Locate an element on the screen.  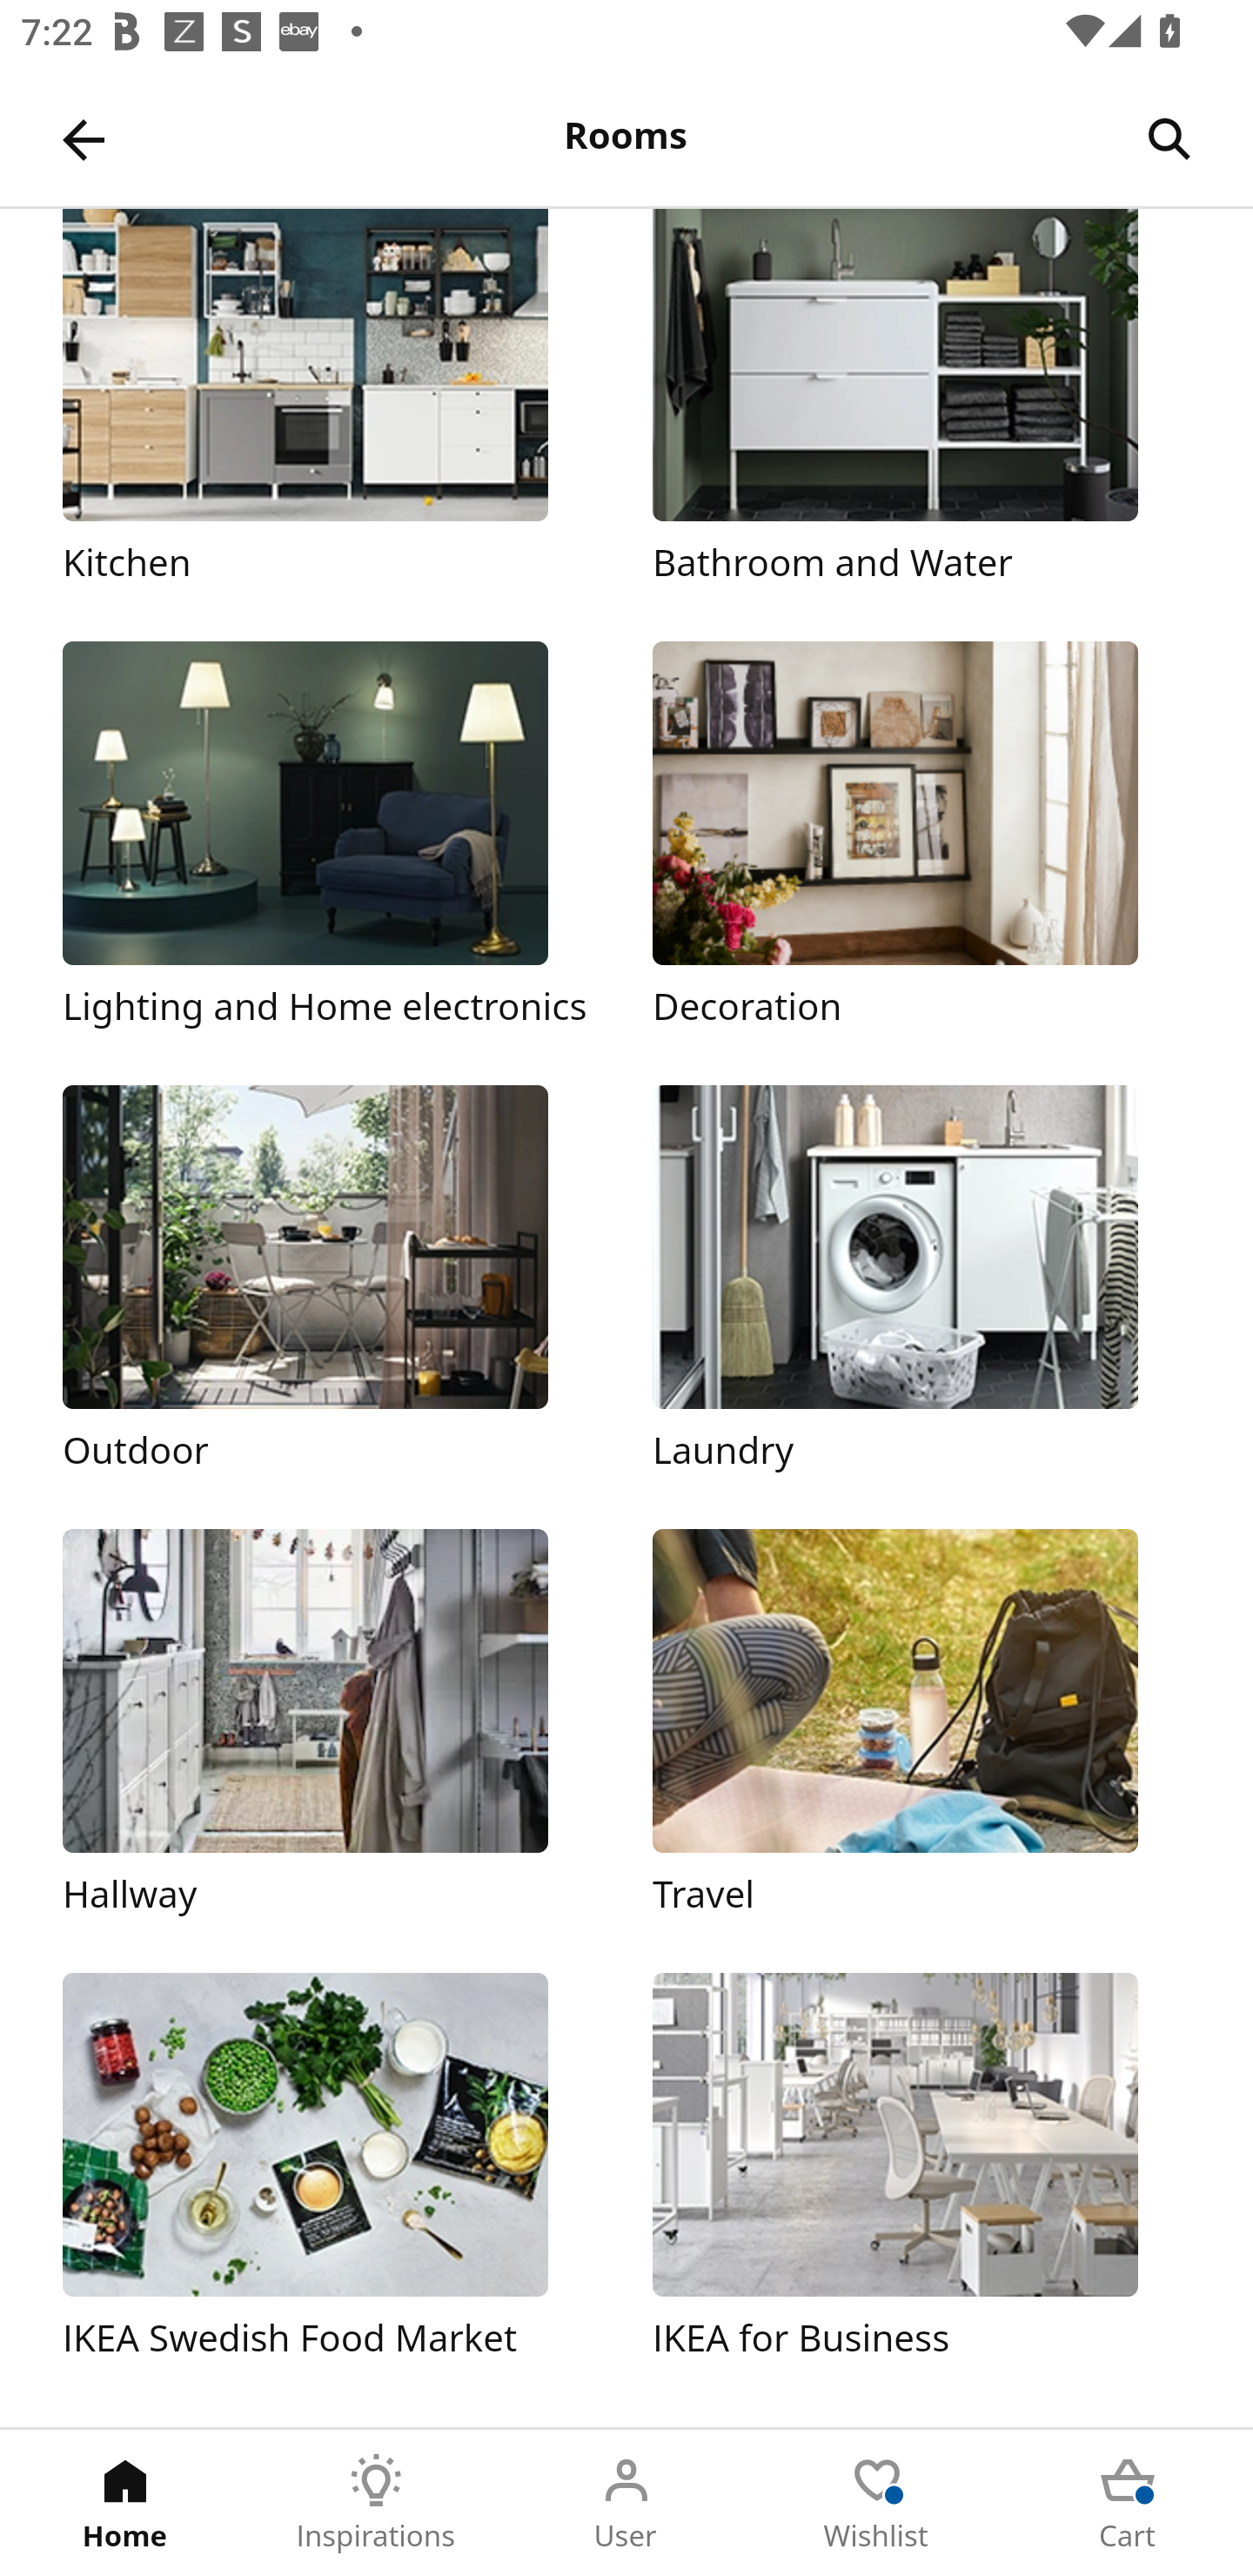
Inspirations
Tab 2 of 5 is located at coordinates (376, 2503).